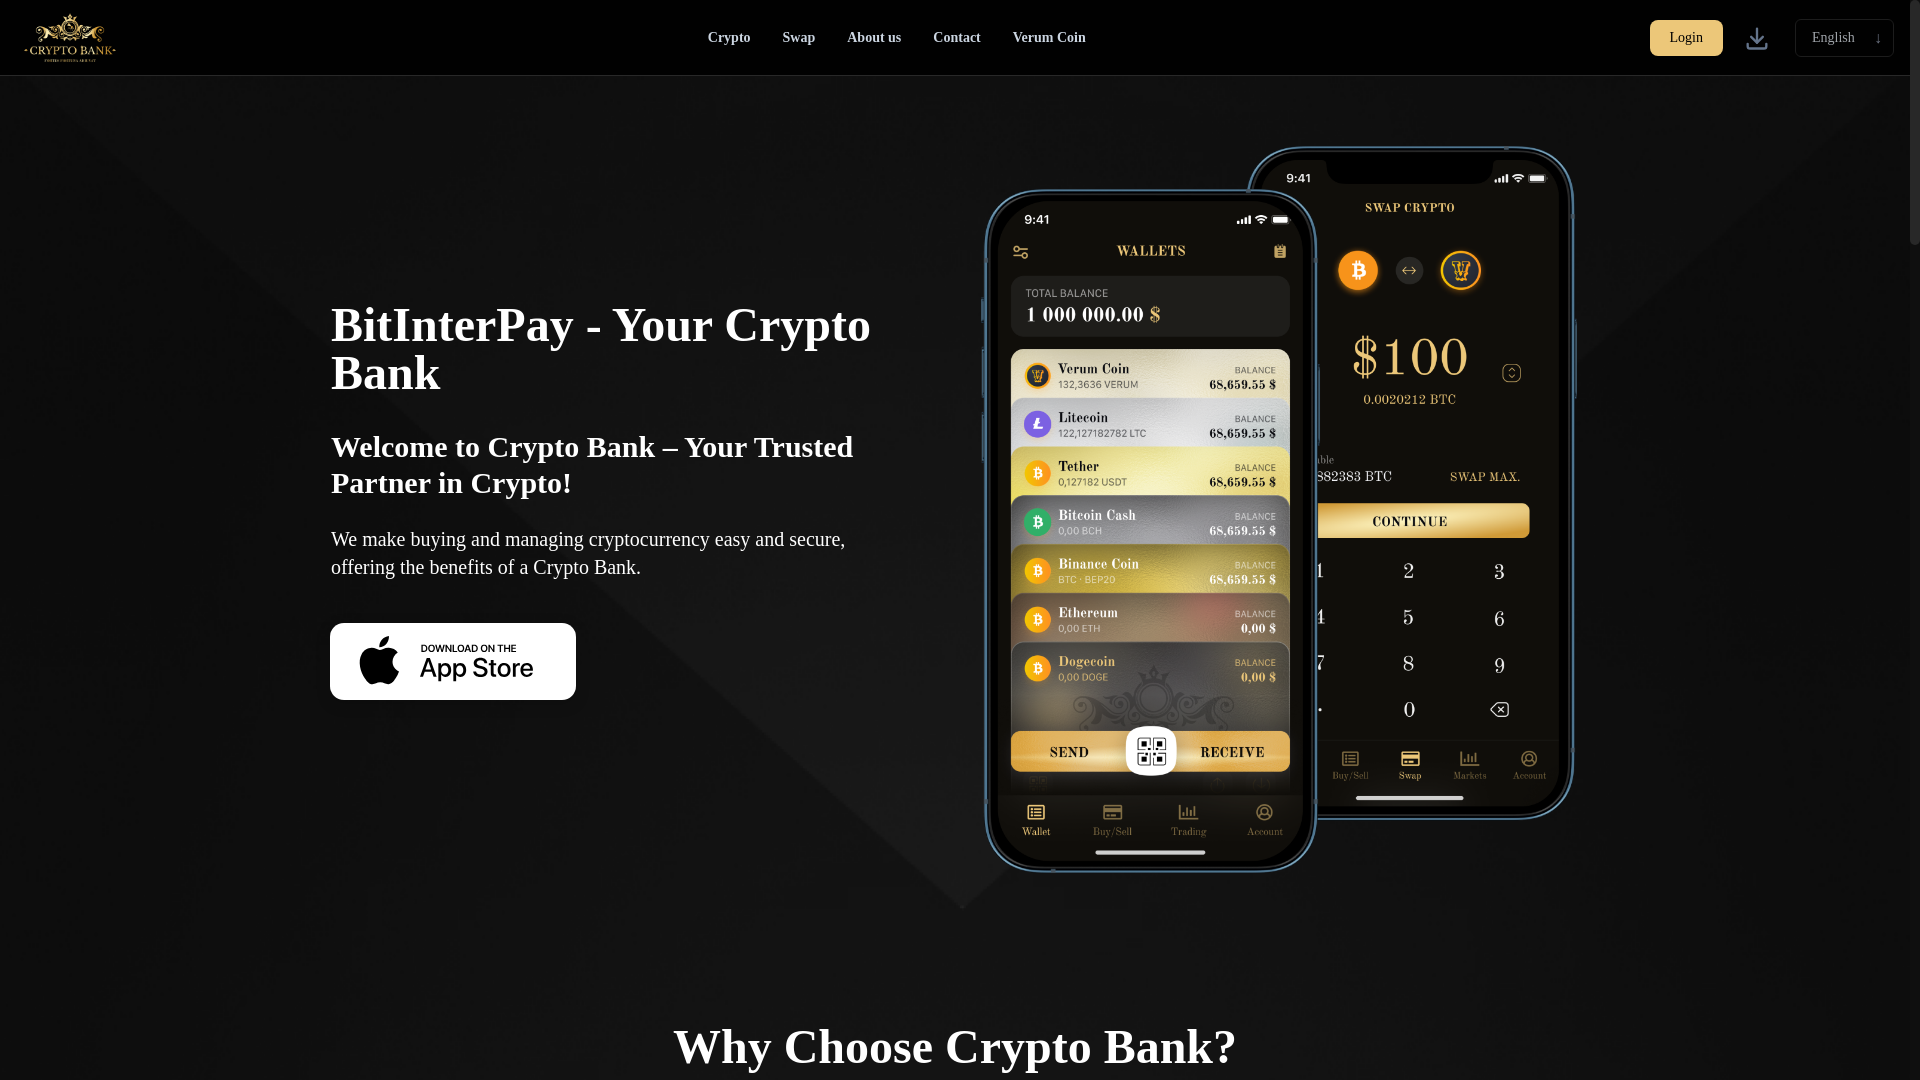 This screenshot has width=1920, height=1080. What do you see at coordinates (1049, 36) in the screenshot?
I see `Verum Coin` at bounding box center [1049, 36].